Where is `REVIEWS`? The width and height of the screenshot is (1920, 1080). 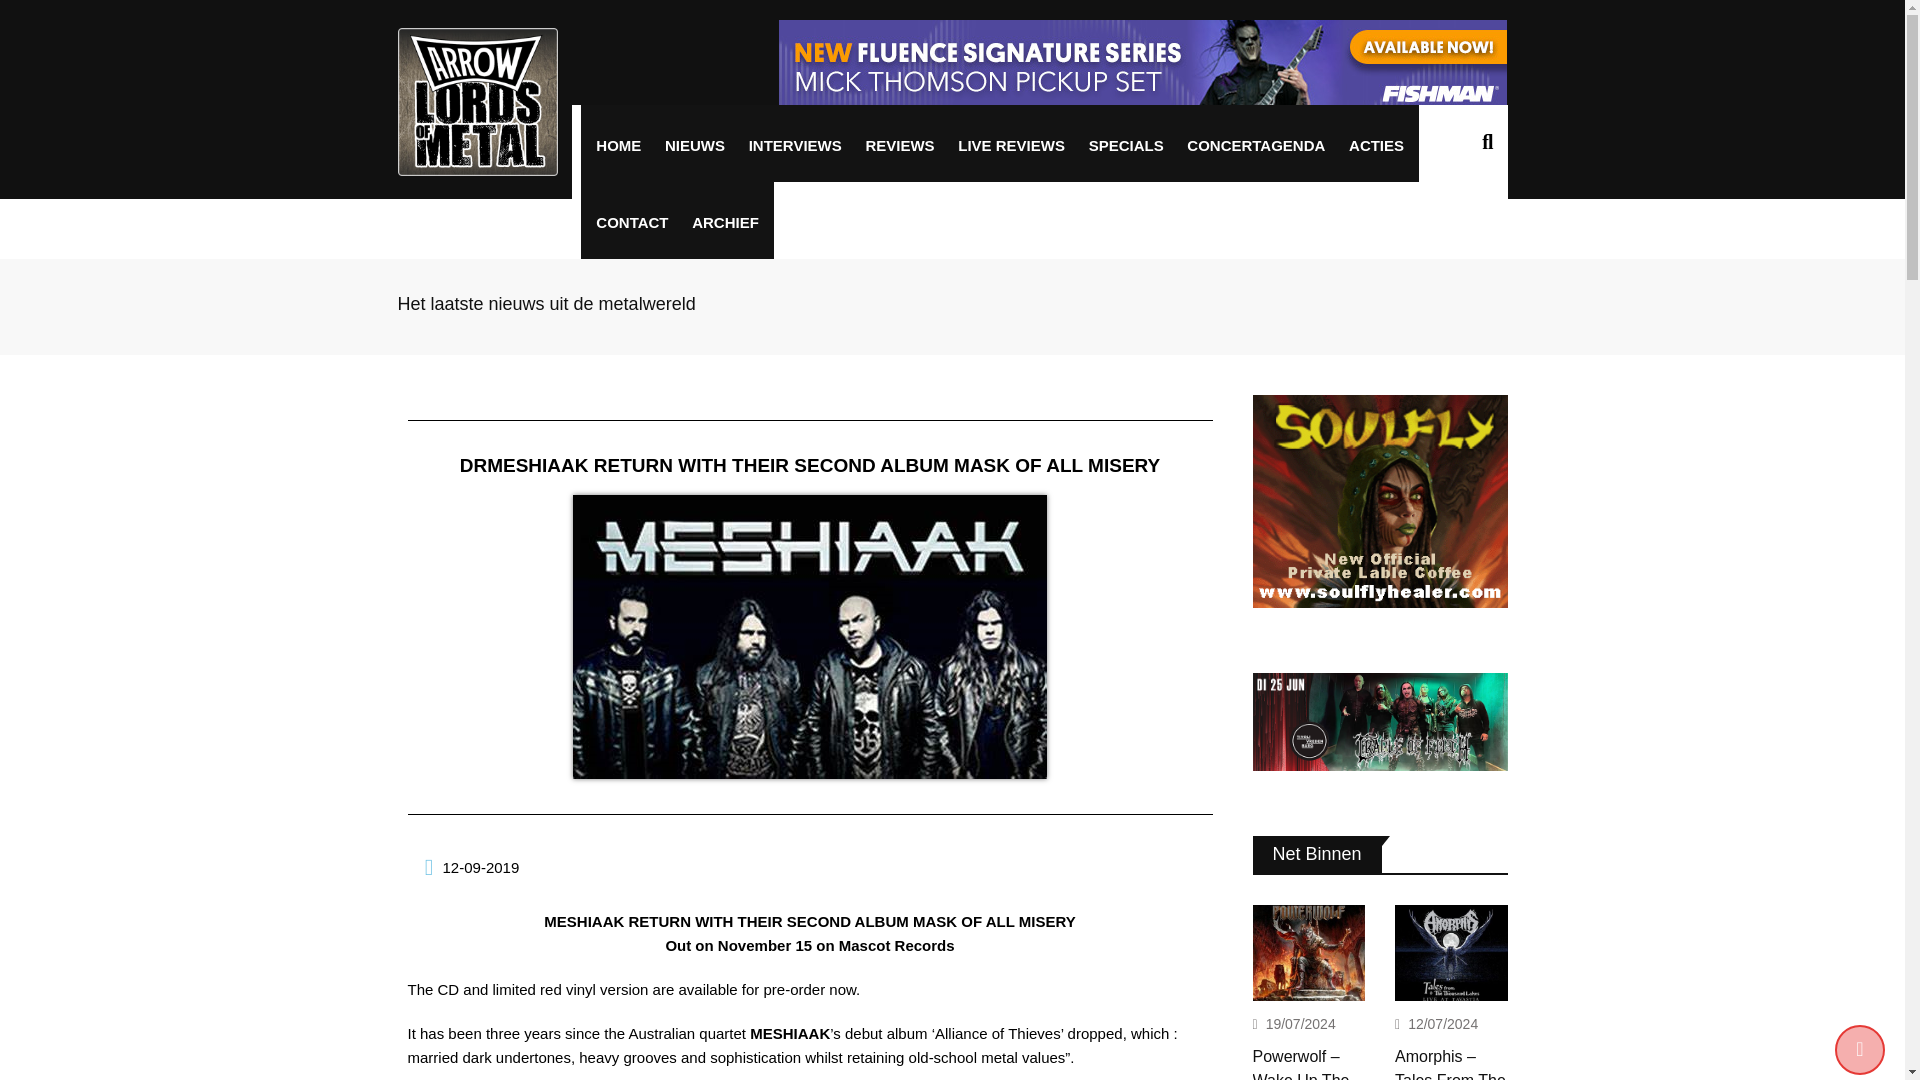
REVIEWS is located at coordinates (899, 146).